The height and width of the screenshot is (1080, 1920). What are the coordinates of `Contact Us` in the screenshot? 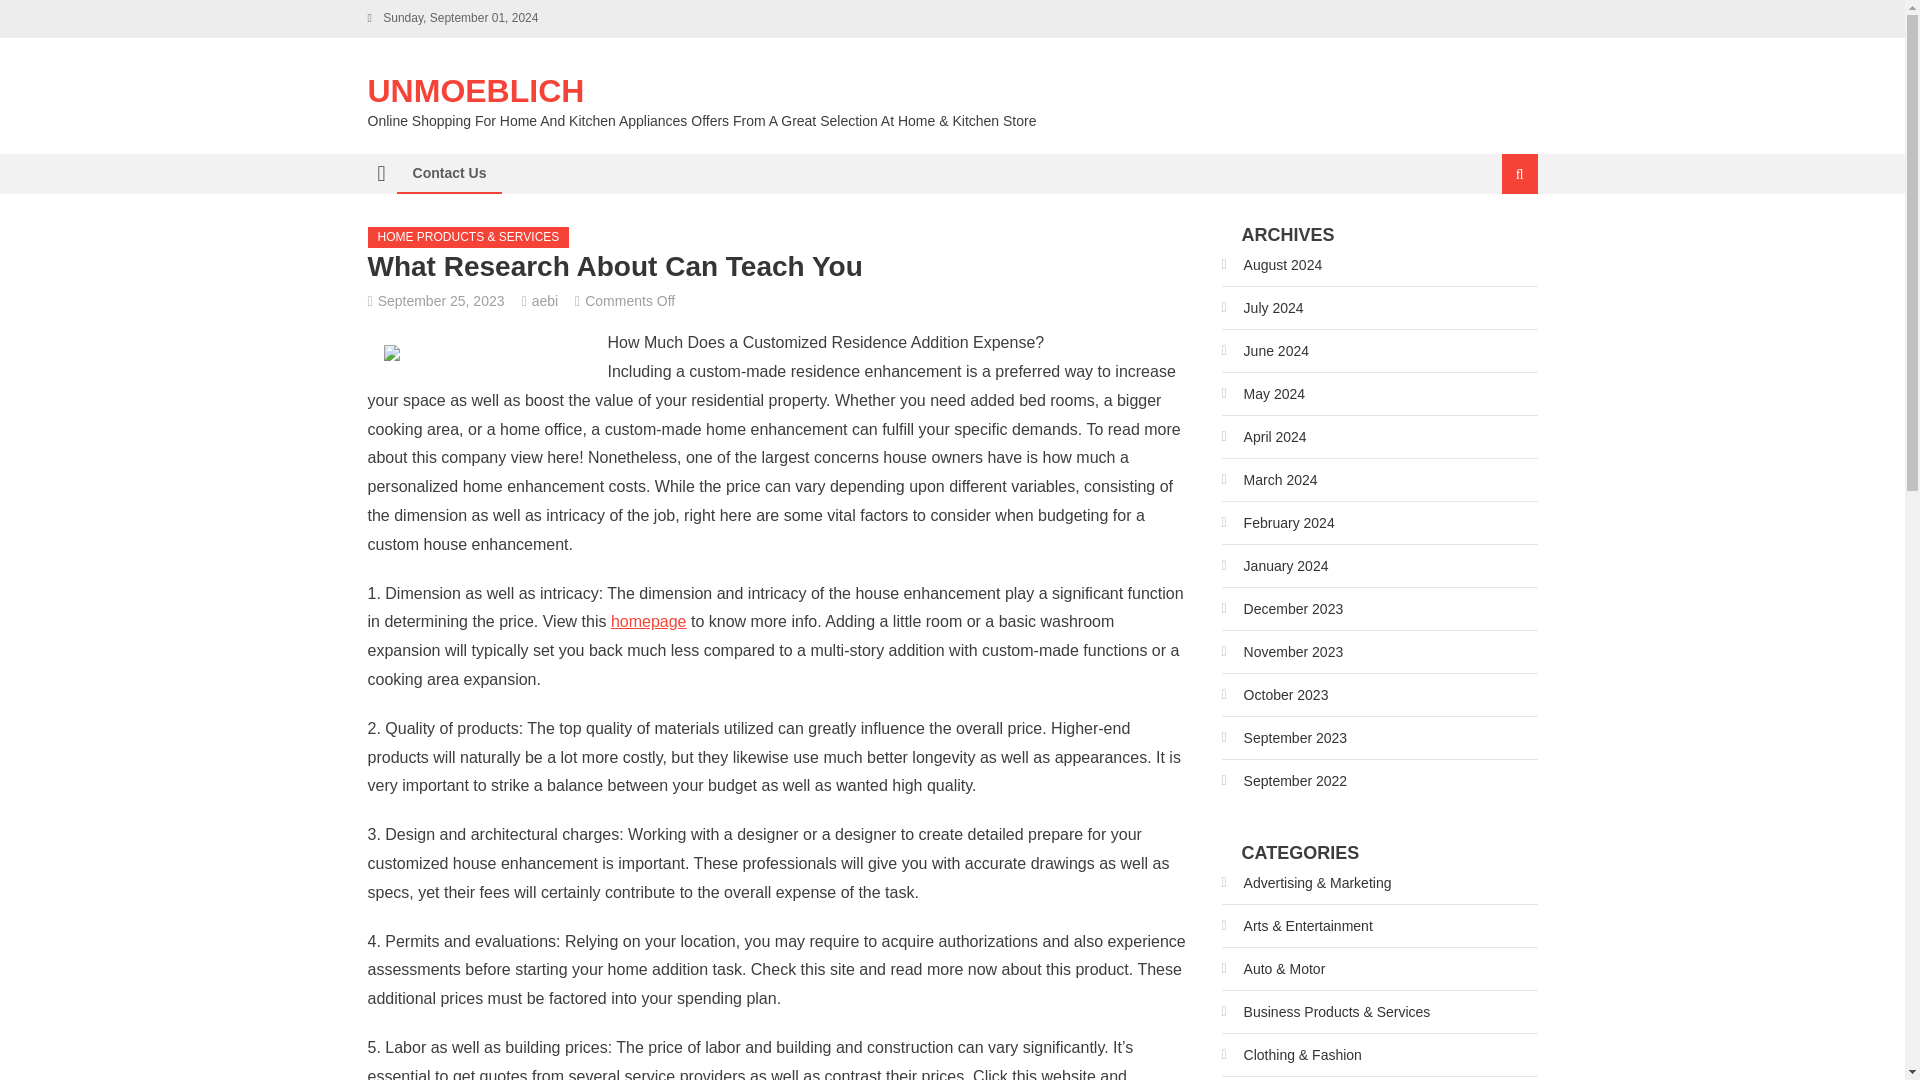 It's located at (449, 173).